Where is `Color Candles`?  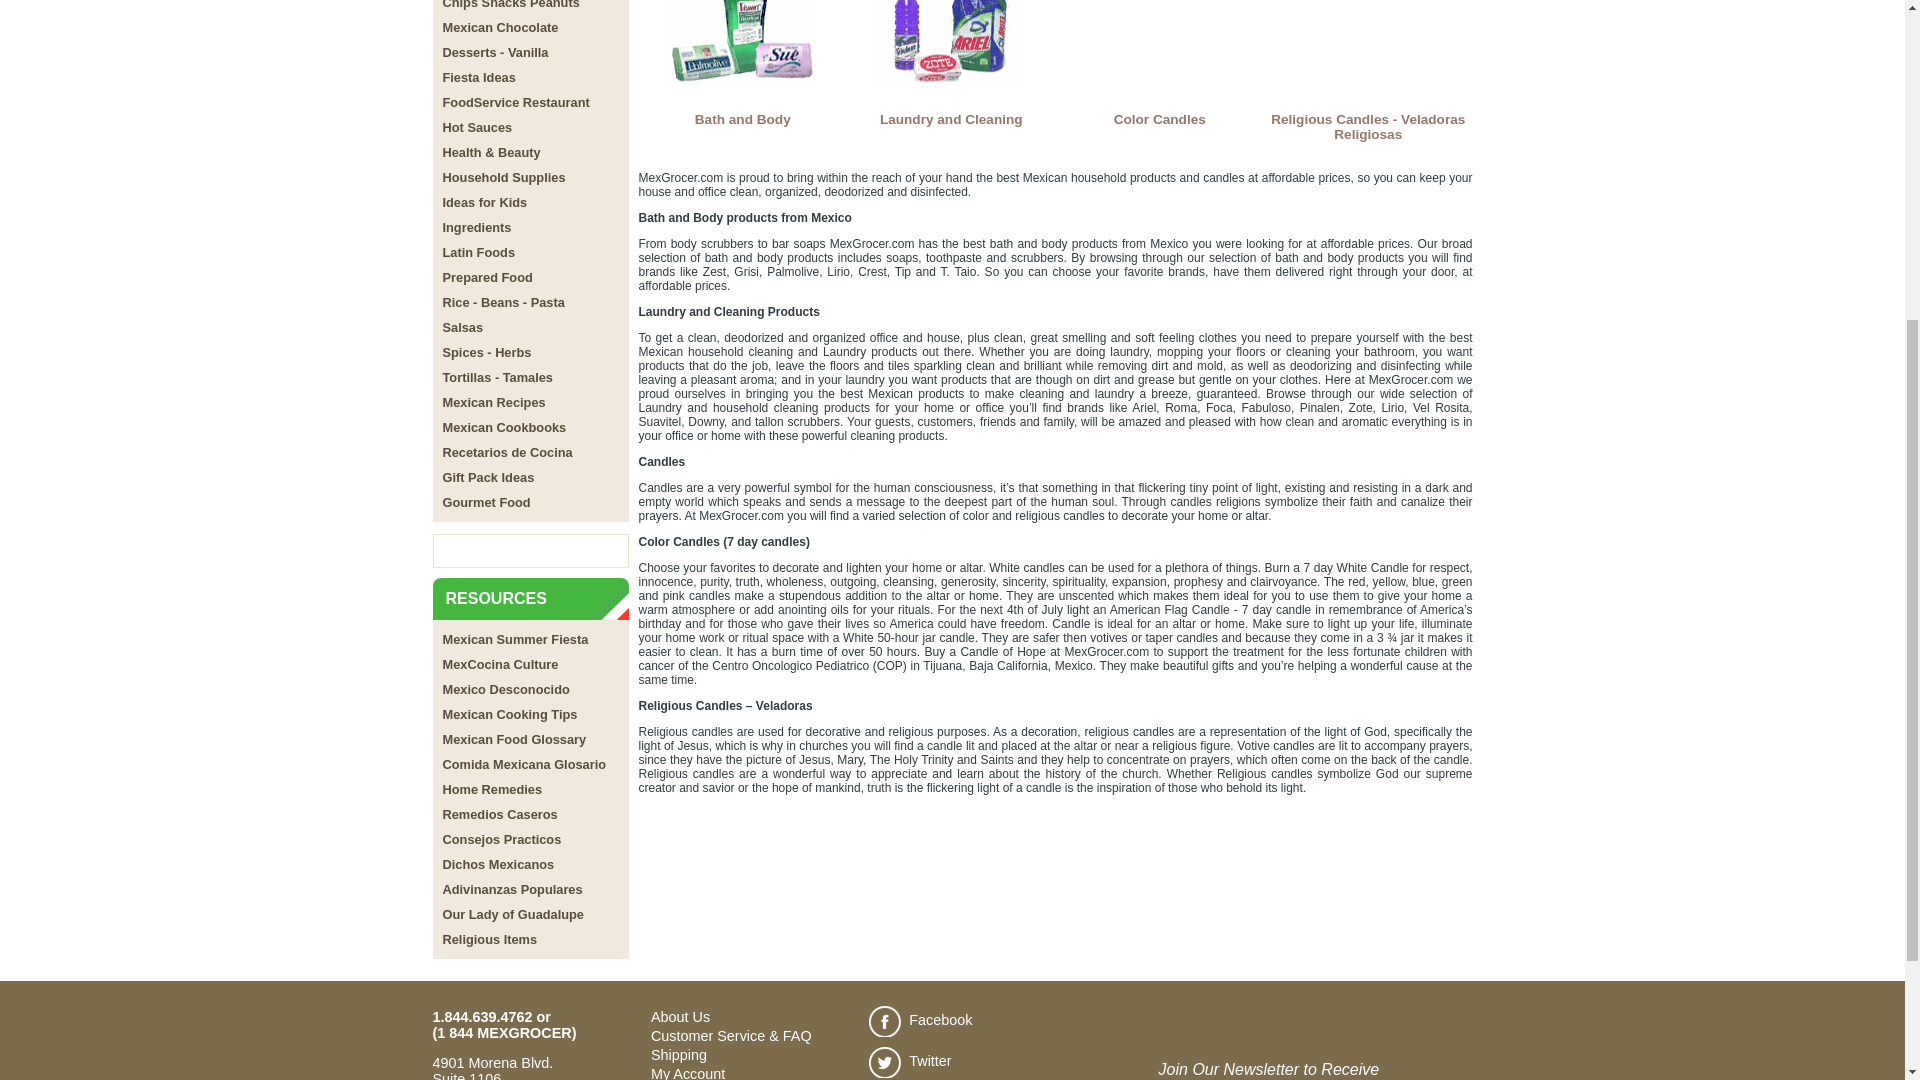
Color Candles is located at coordinates (1160, 64).